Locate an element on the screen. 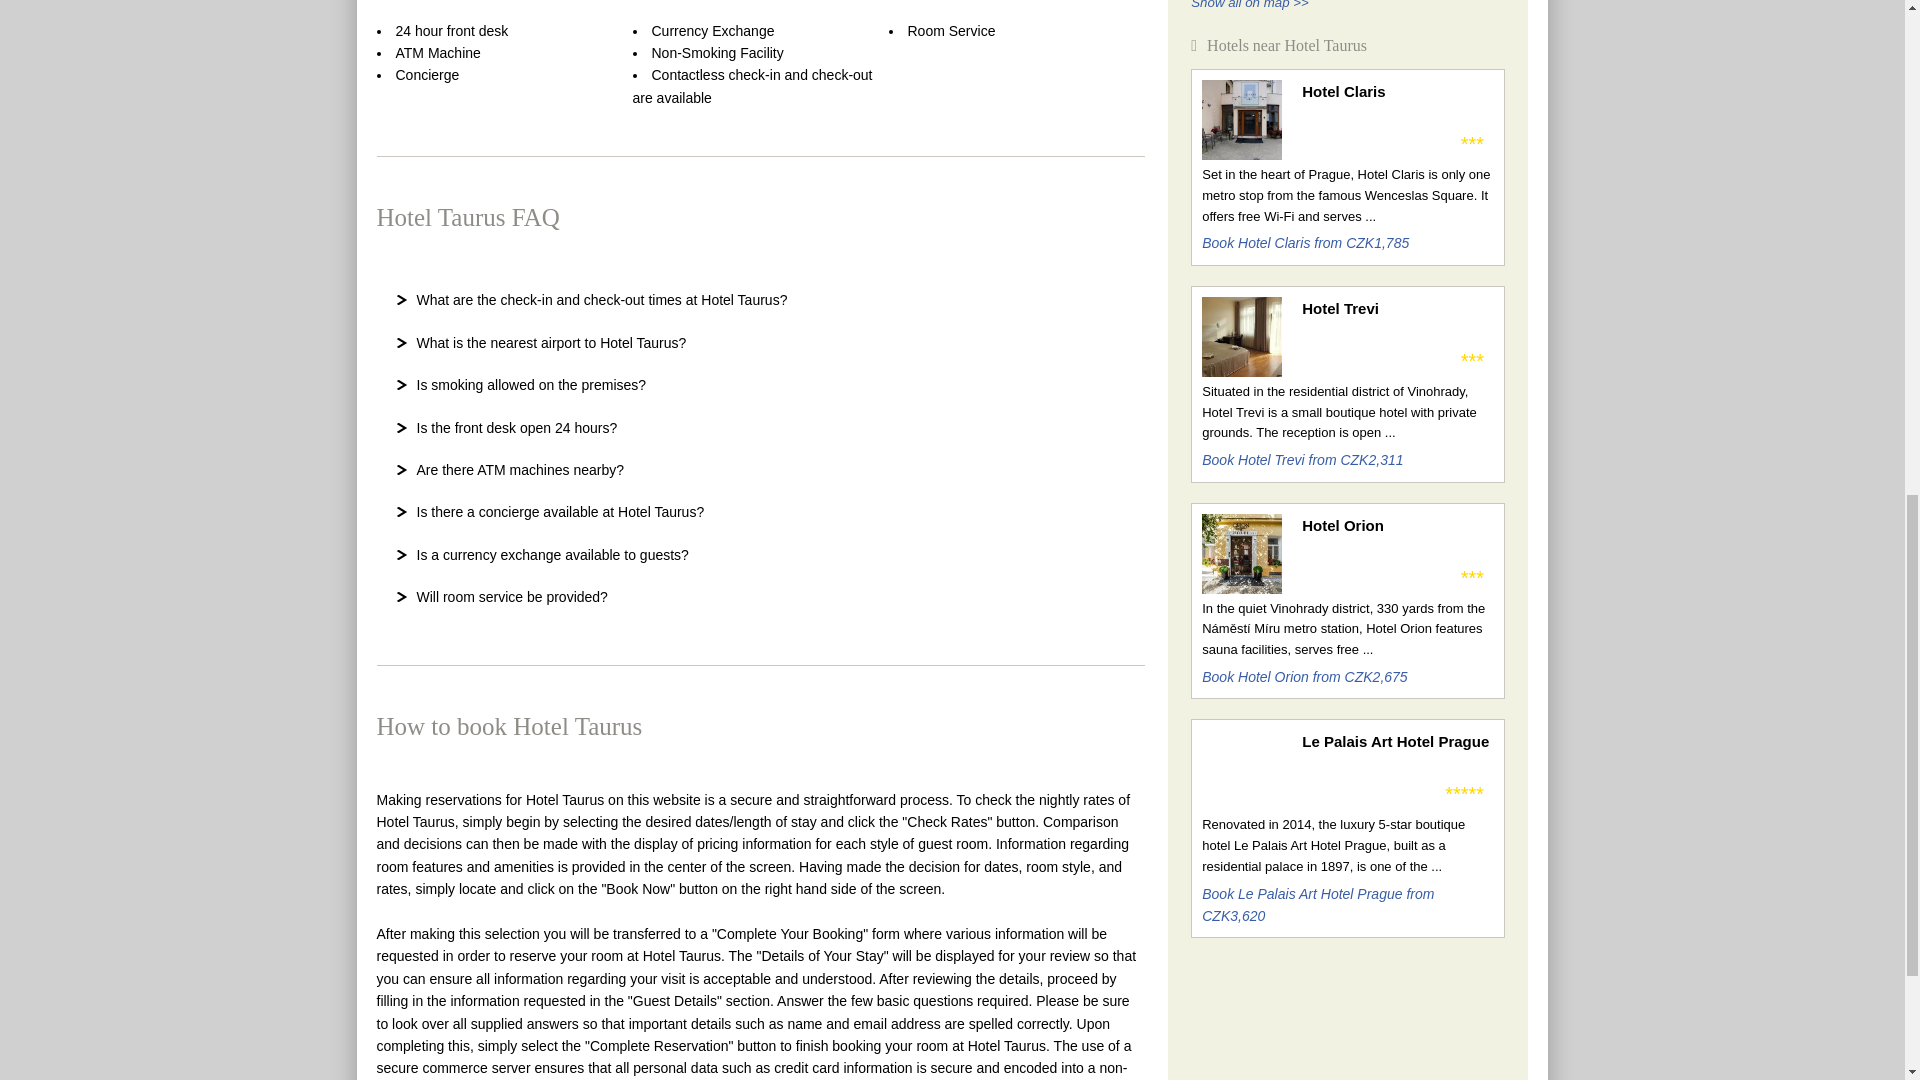 The width and height of the screenshot is (1920, 1080). Book Hotel Orion from CZK2,675 is located at coordinates (1304, 676).